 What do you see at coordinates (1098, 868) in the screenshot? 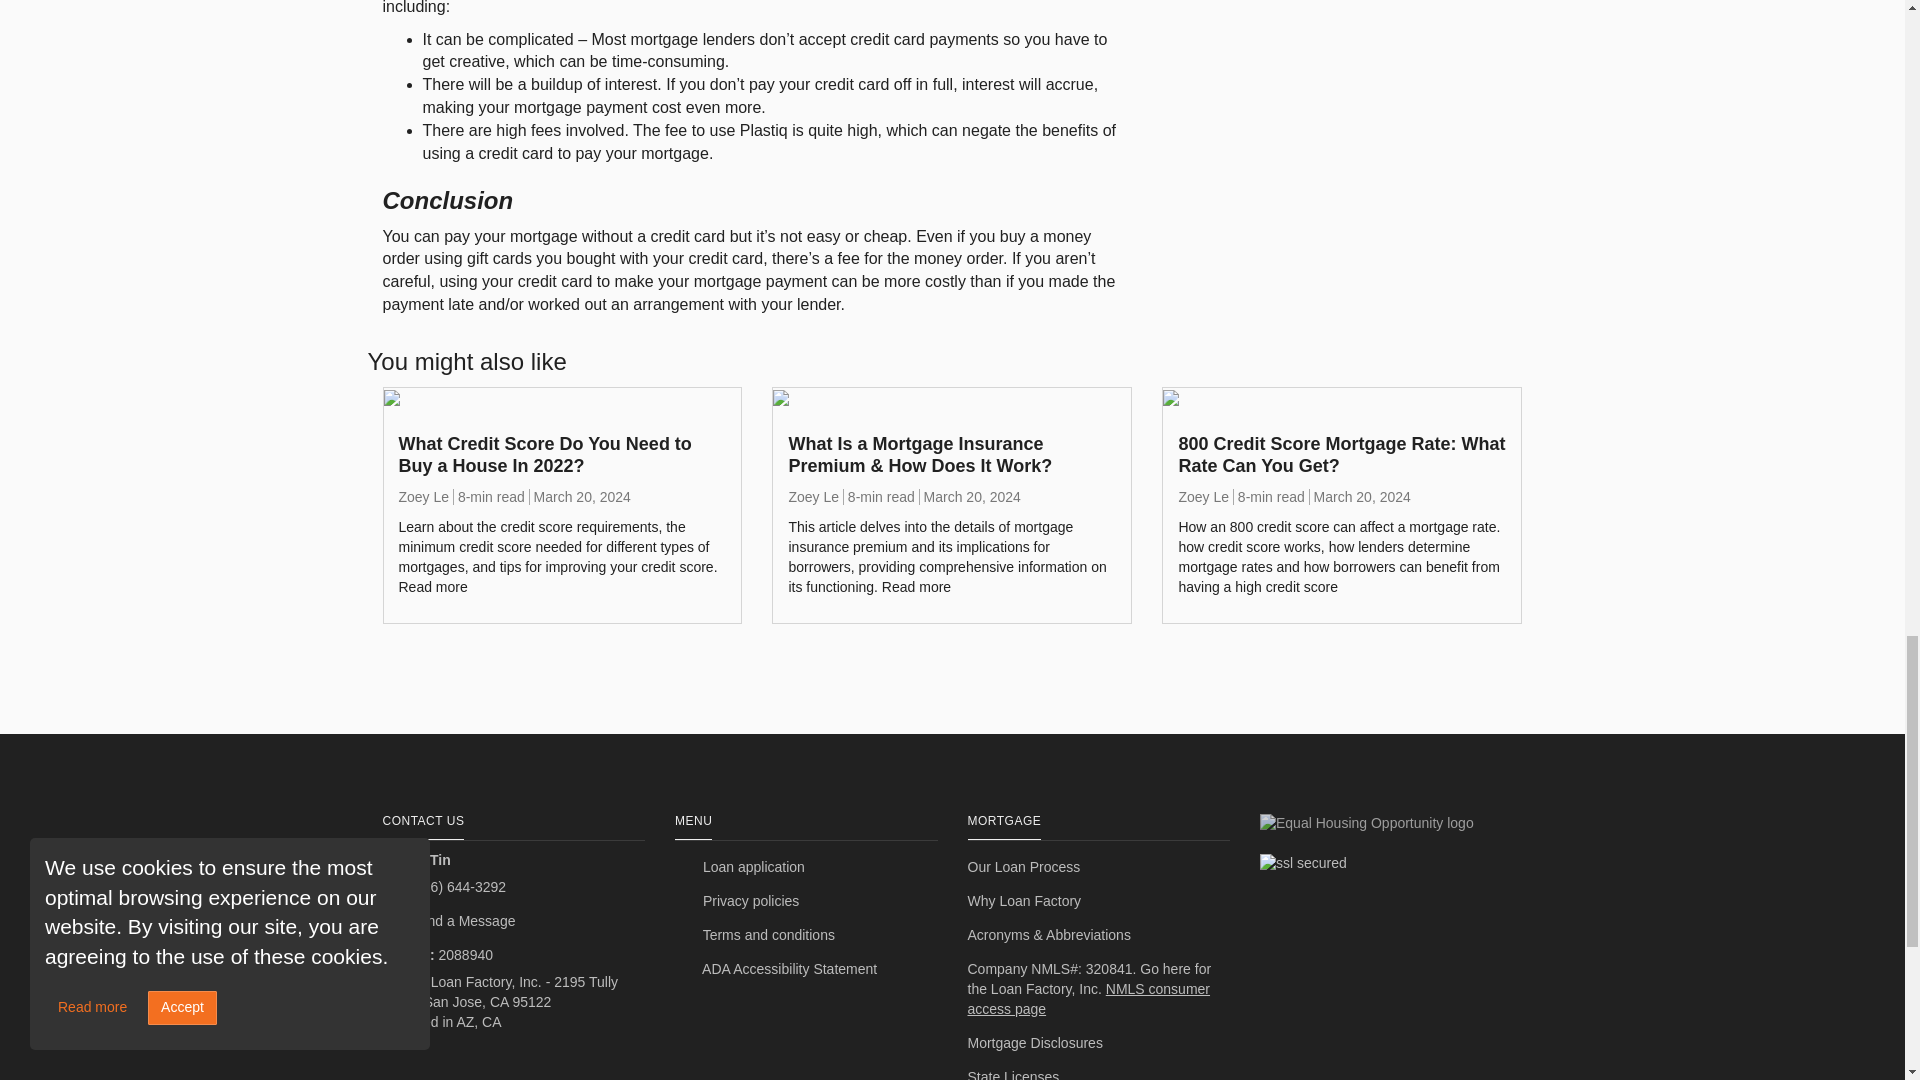
I see `Our Loan Process` at bounding box center [1098, 868].